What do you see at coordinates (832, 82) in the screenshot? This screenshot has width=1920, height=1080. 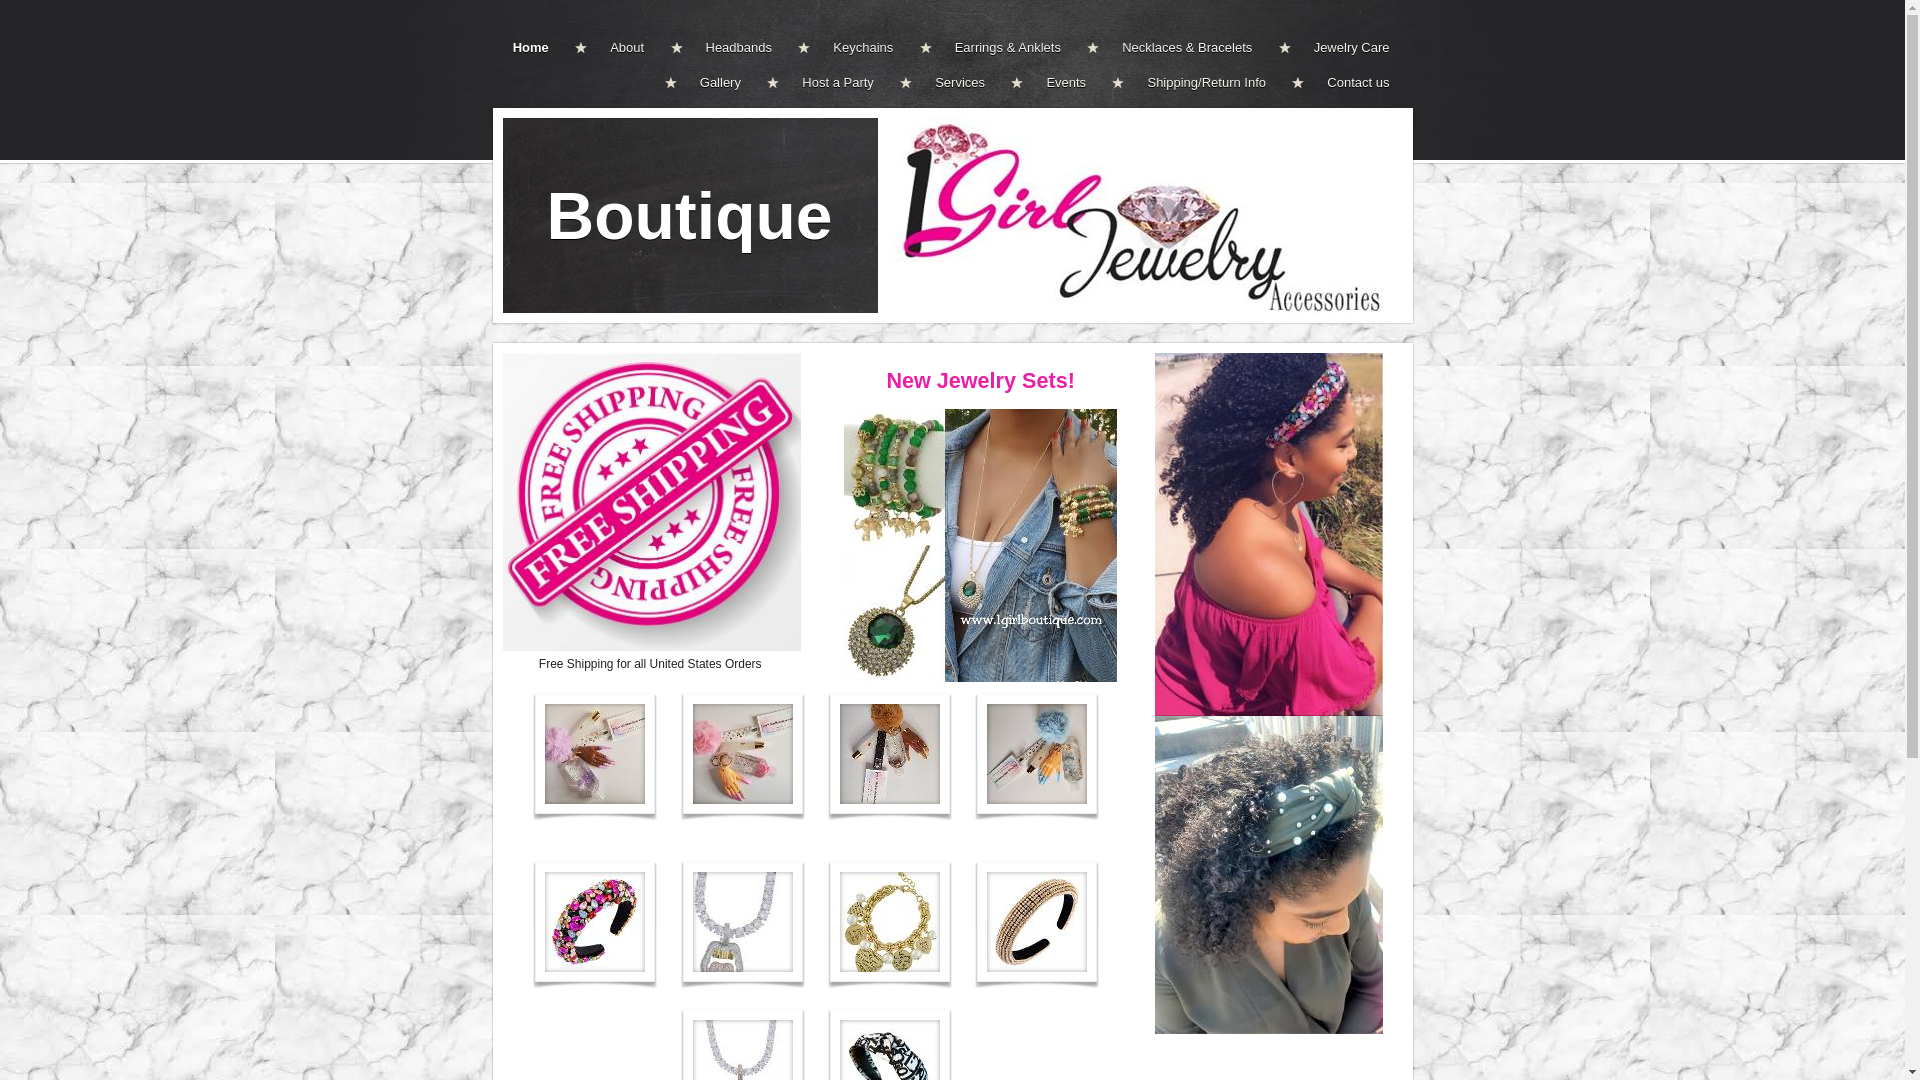 I see `Host a Party` at bounding box center [832, 82].